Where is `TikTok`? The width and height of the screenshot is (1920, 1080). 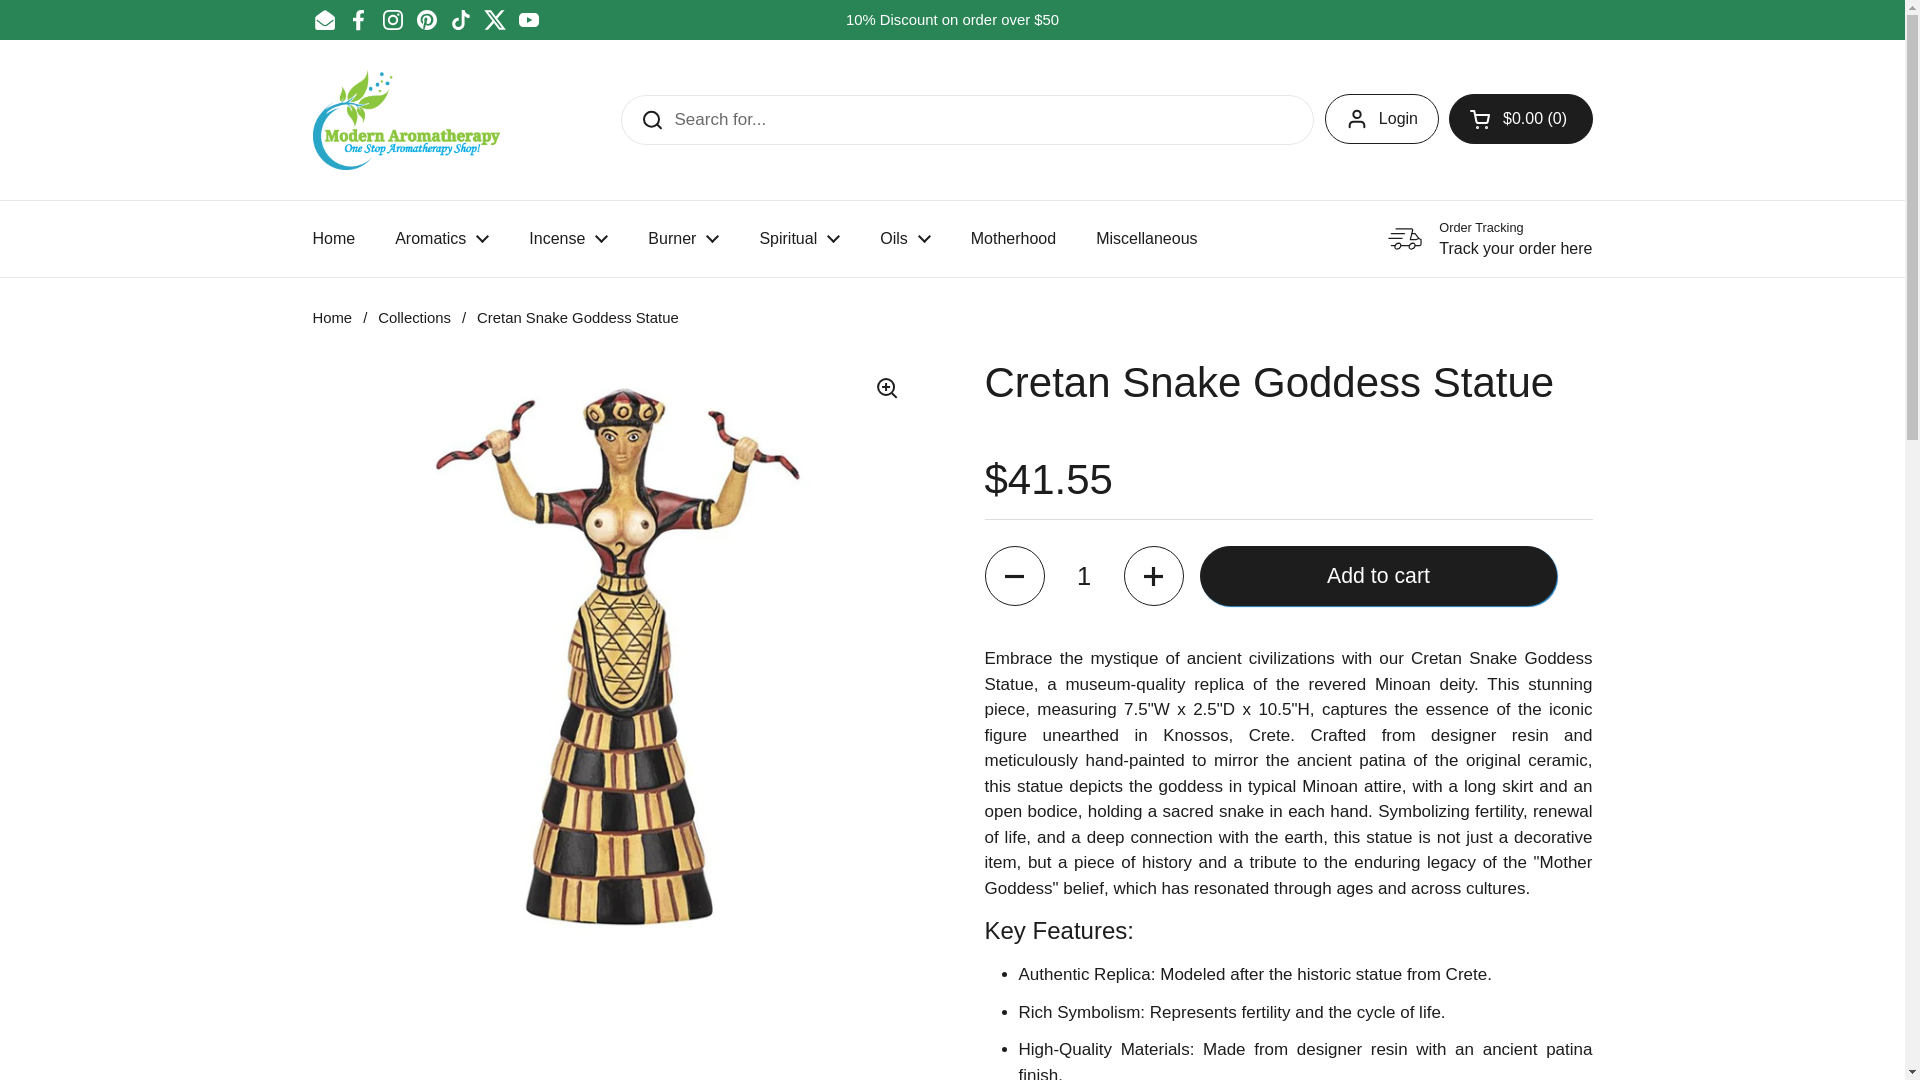 TikTok is located at coordinates (460, 20).